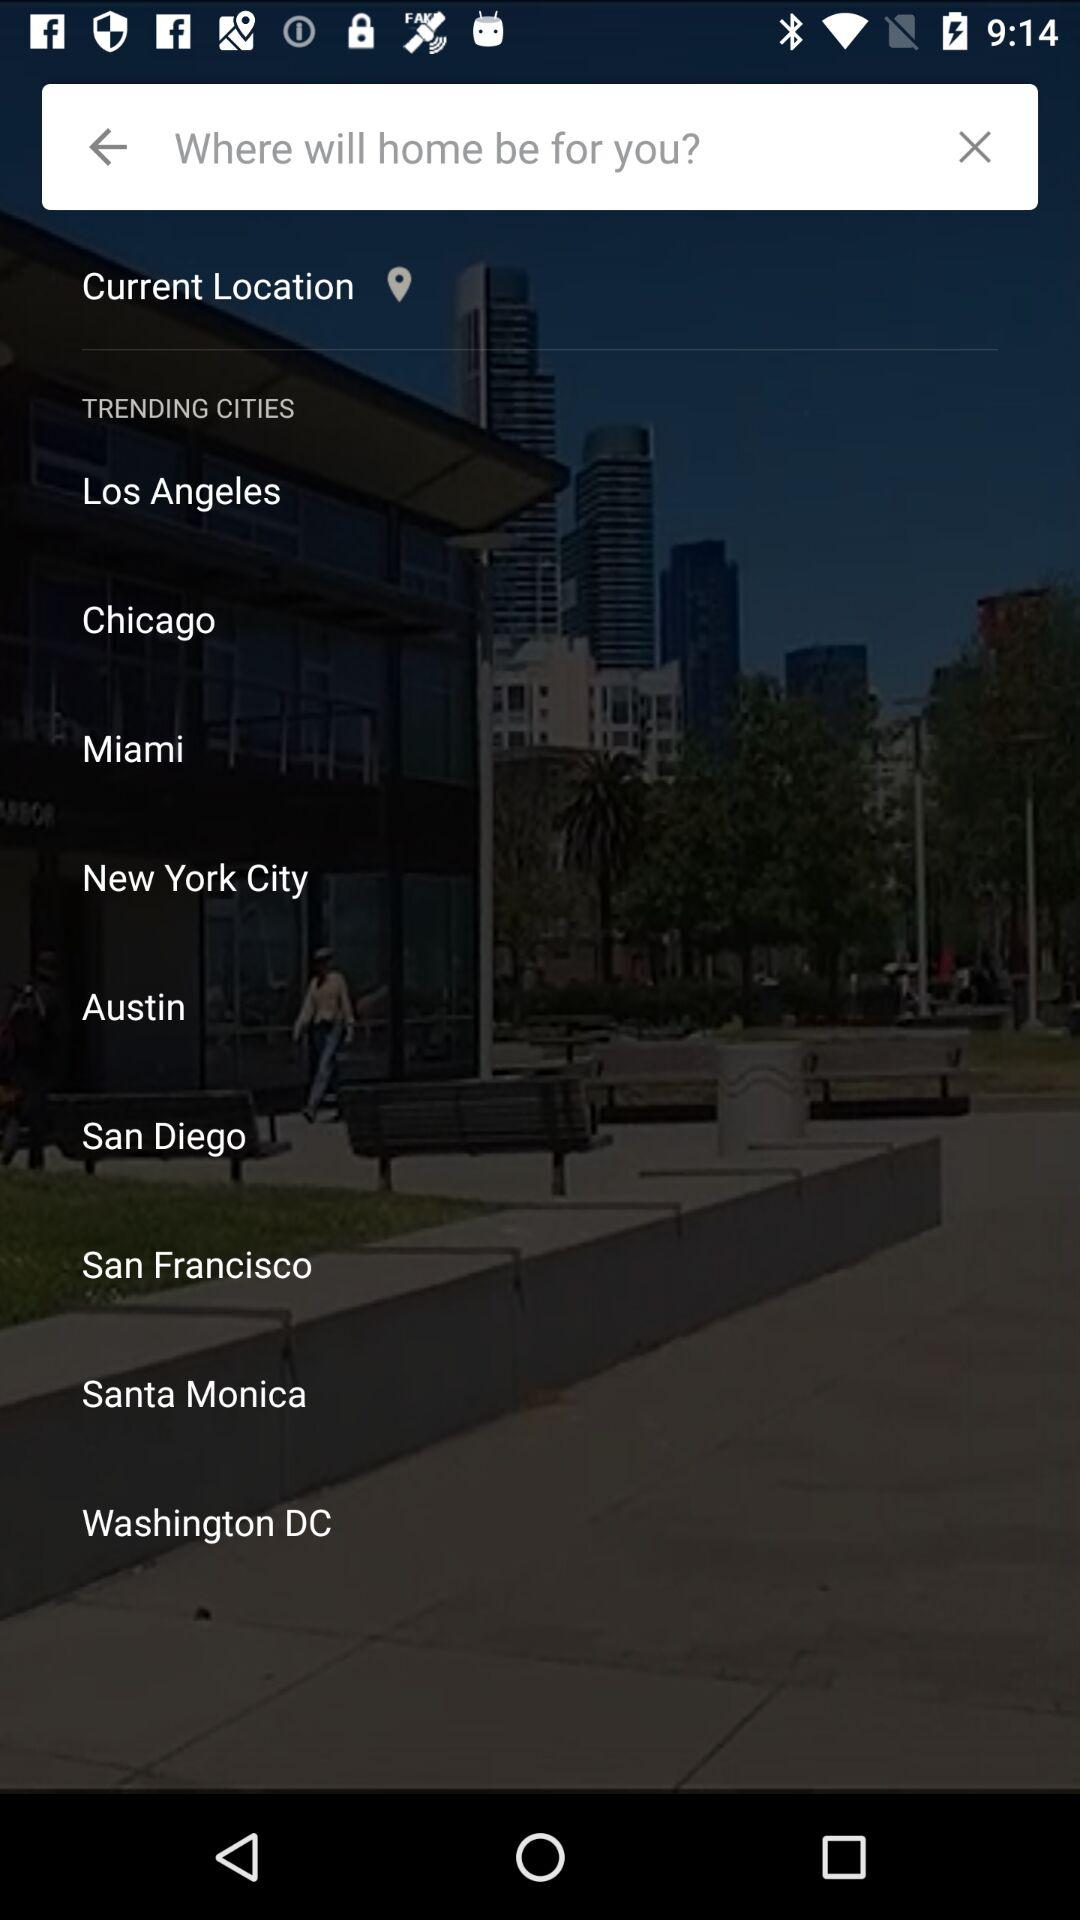 Image resolution: width=1080 pixels, height=1920 pixels. What do you see at coordinates (540, 1392) in the screenshot?
I see `select item below san francisco item` at bounding box center [540, 1392].